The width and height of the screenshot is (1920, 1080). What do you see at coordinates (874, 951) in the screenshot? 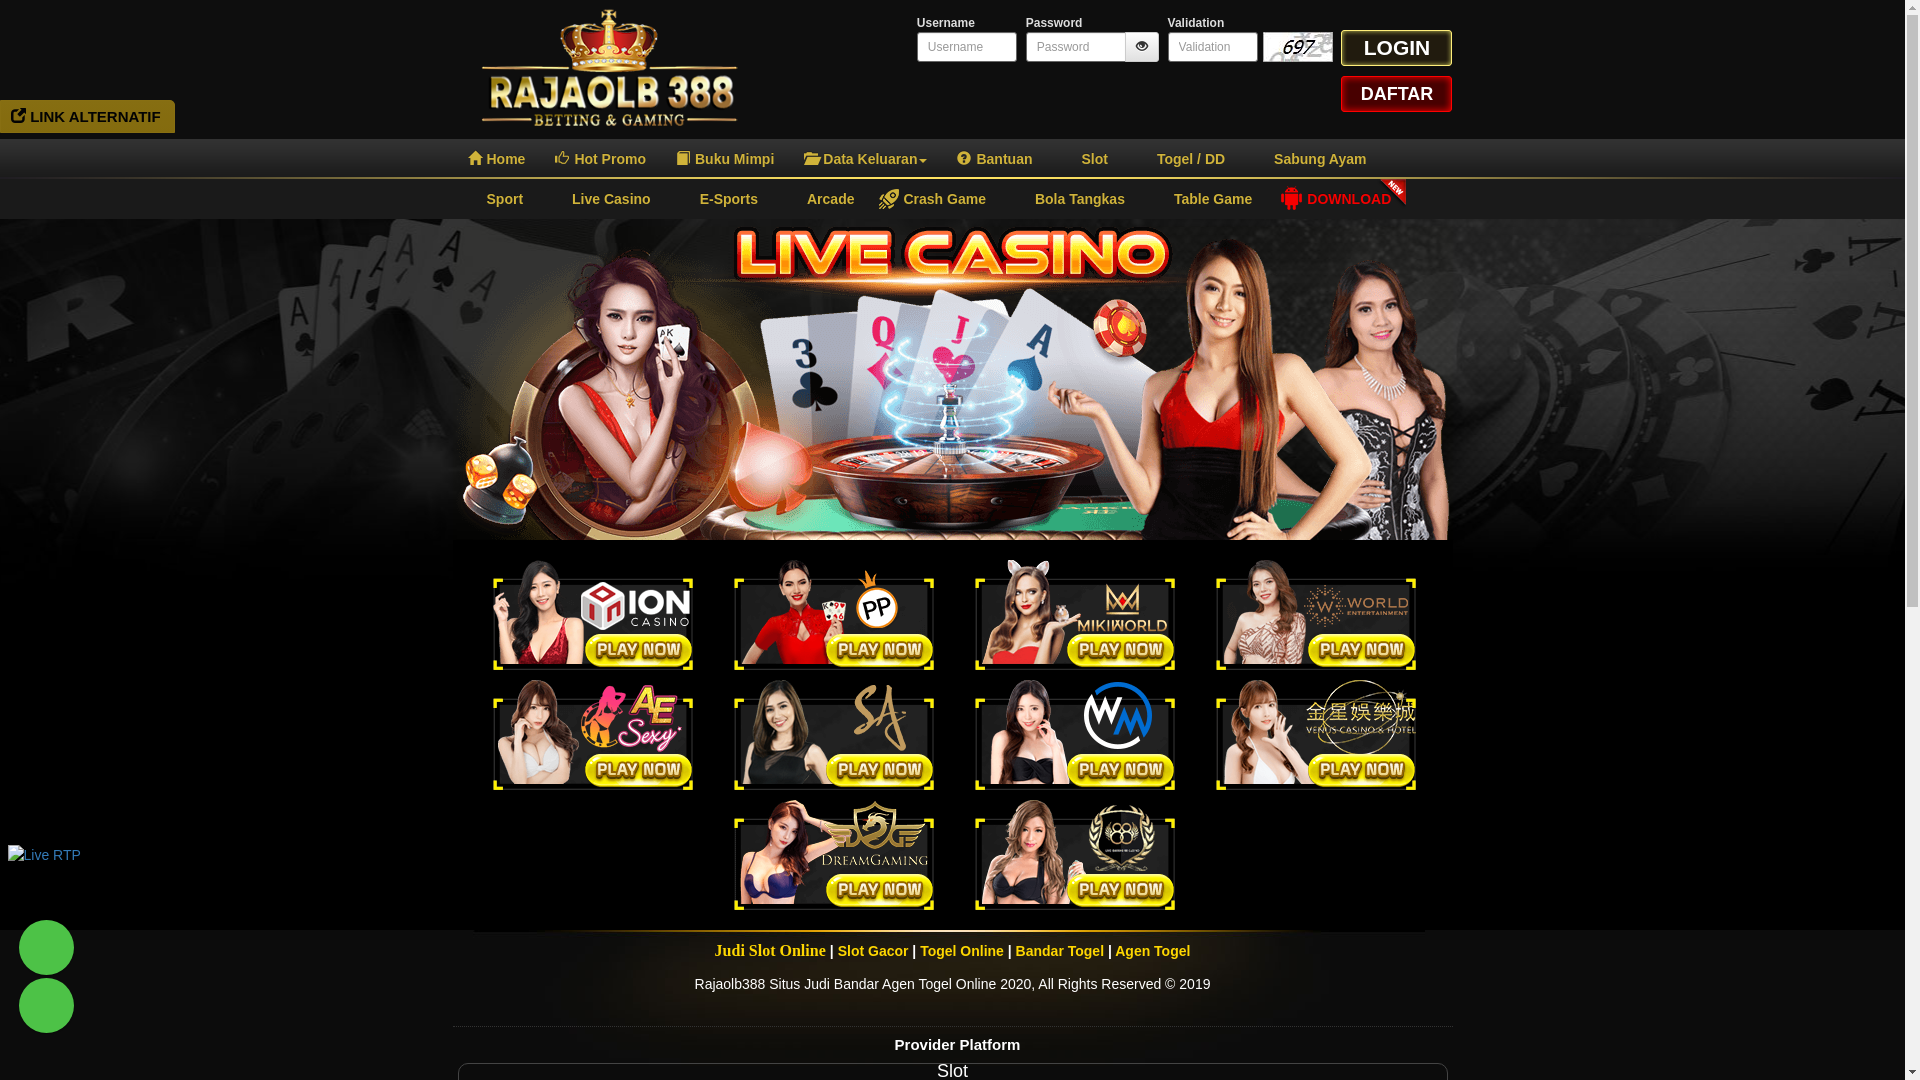
I see `Slot Gacor` at bounding box center [874, 951].